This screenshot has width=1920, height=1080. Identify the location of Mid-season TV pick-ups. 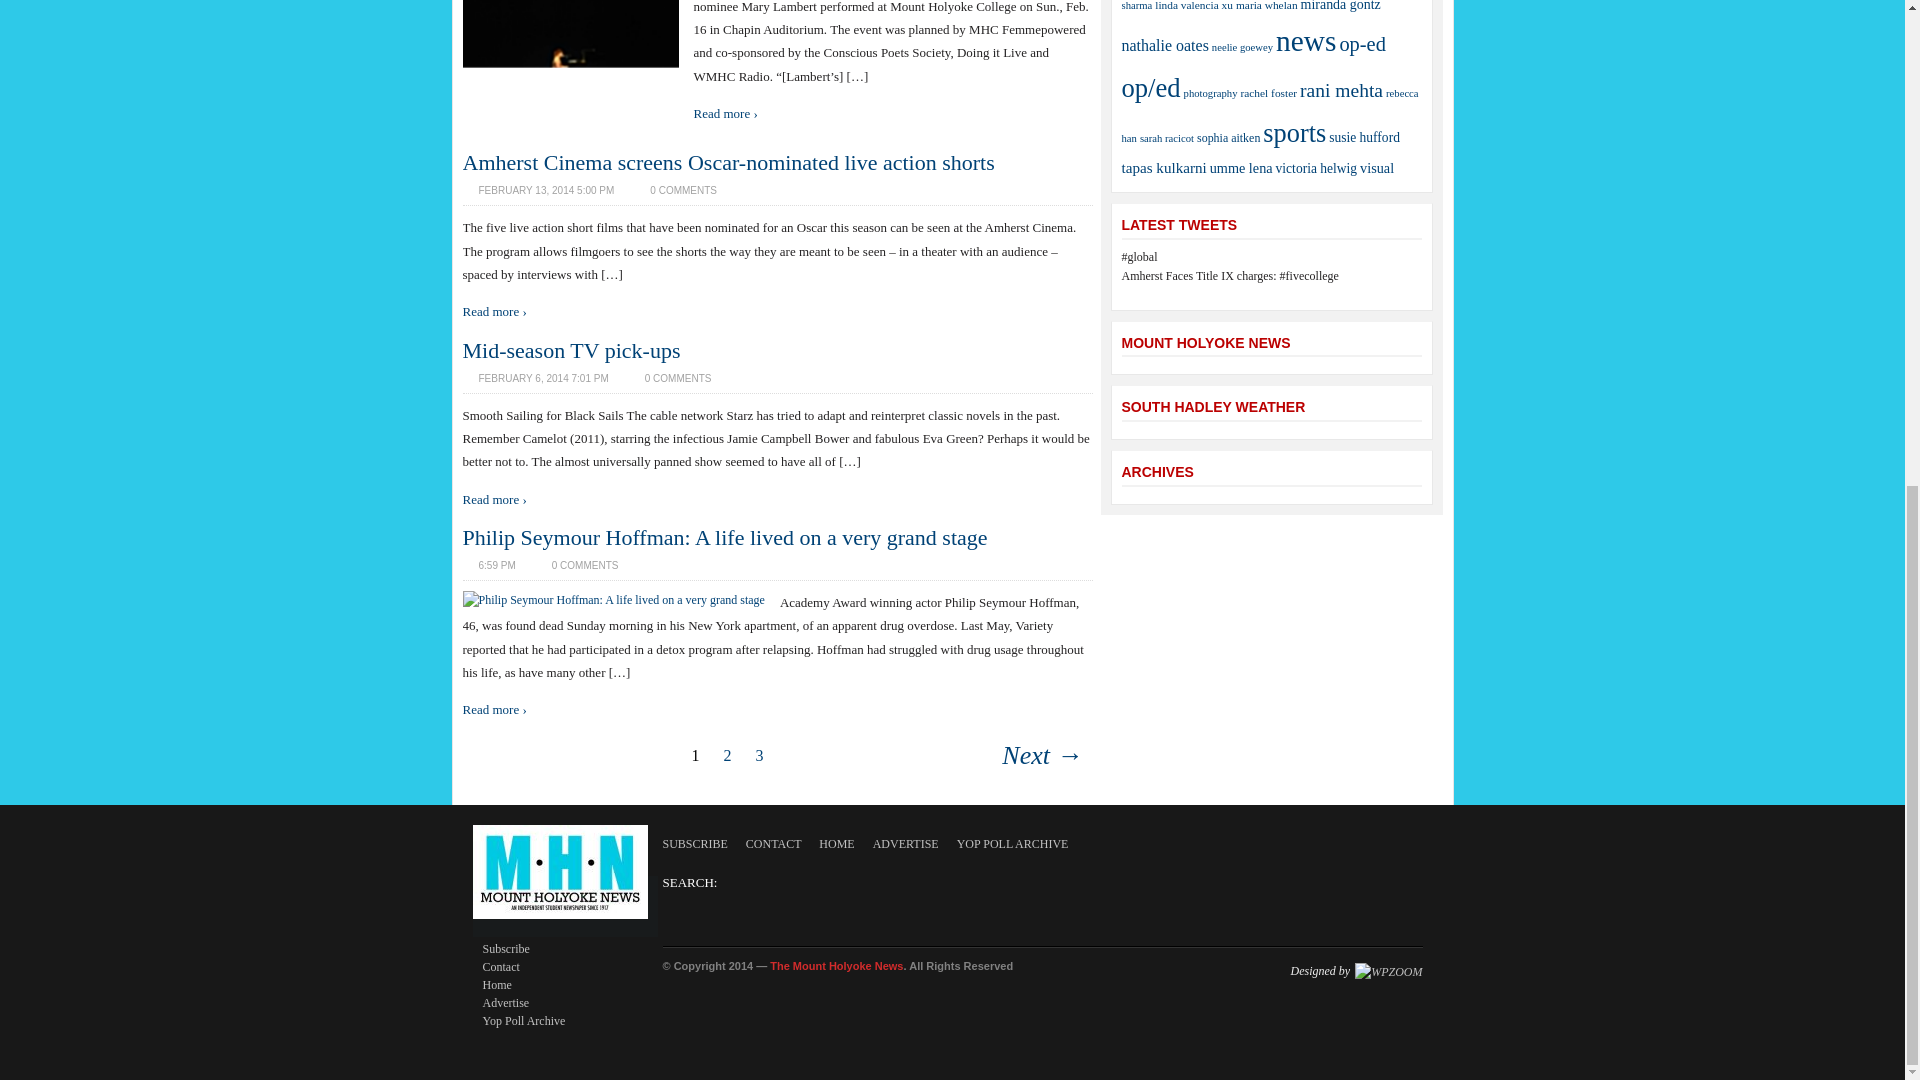
(570, 350).